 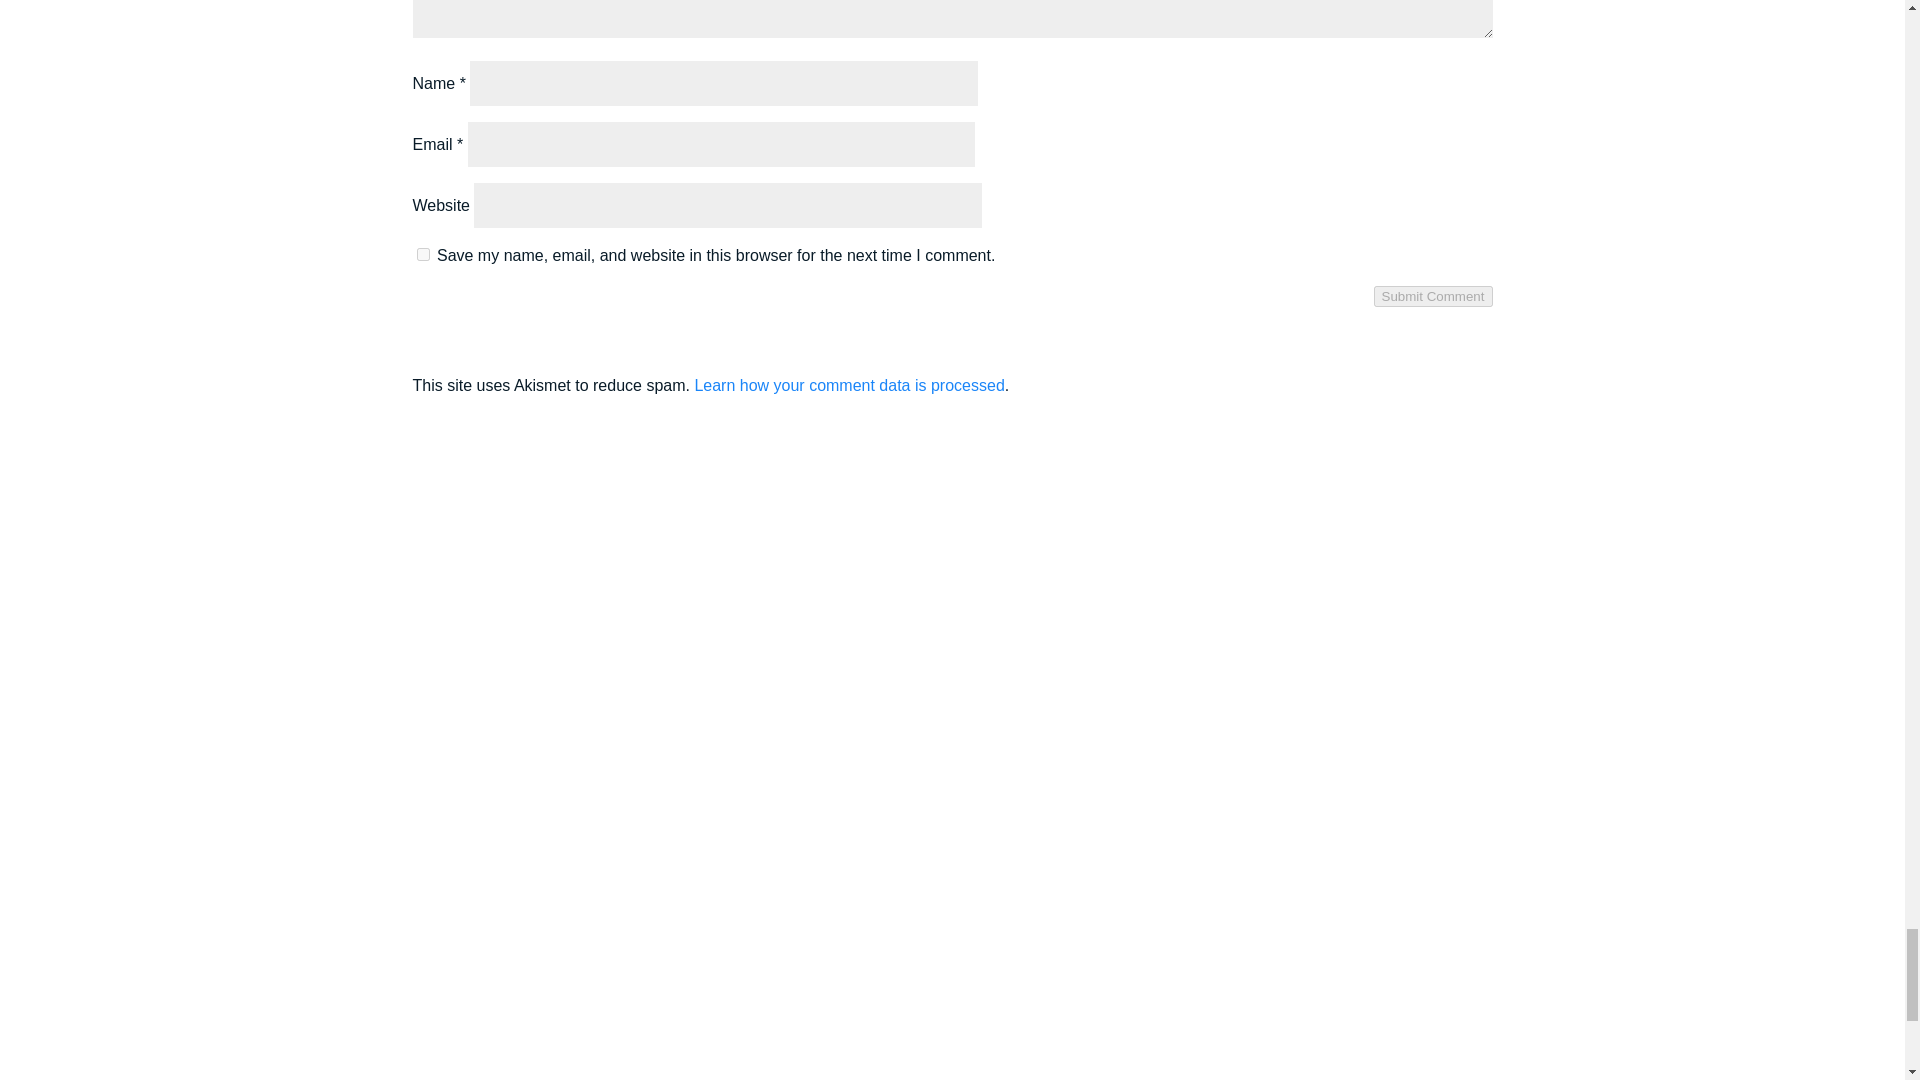 I want to click on yes, so click(x=422, y=254).